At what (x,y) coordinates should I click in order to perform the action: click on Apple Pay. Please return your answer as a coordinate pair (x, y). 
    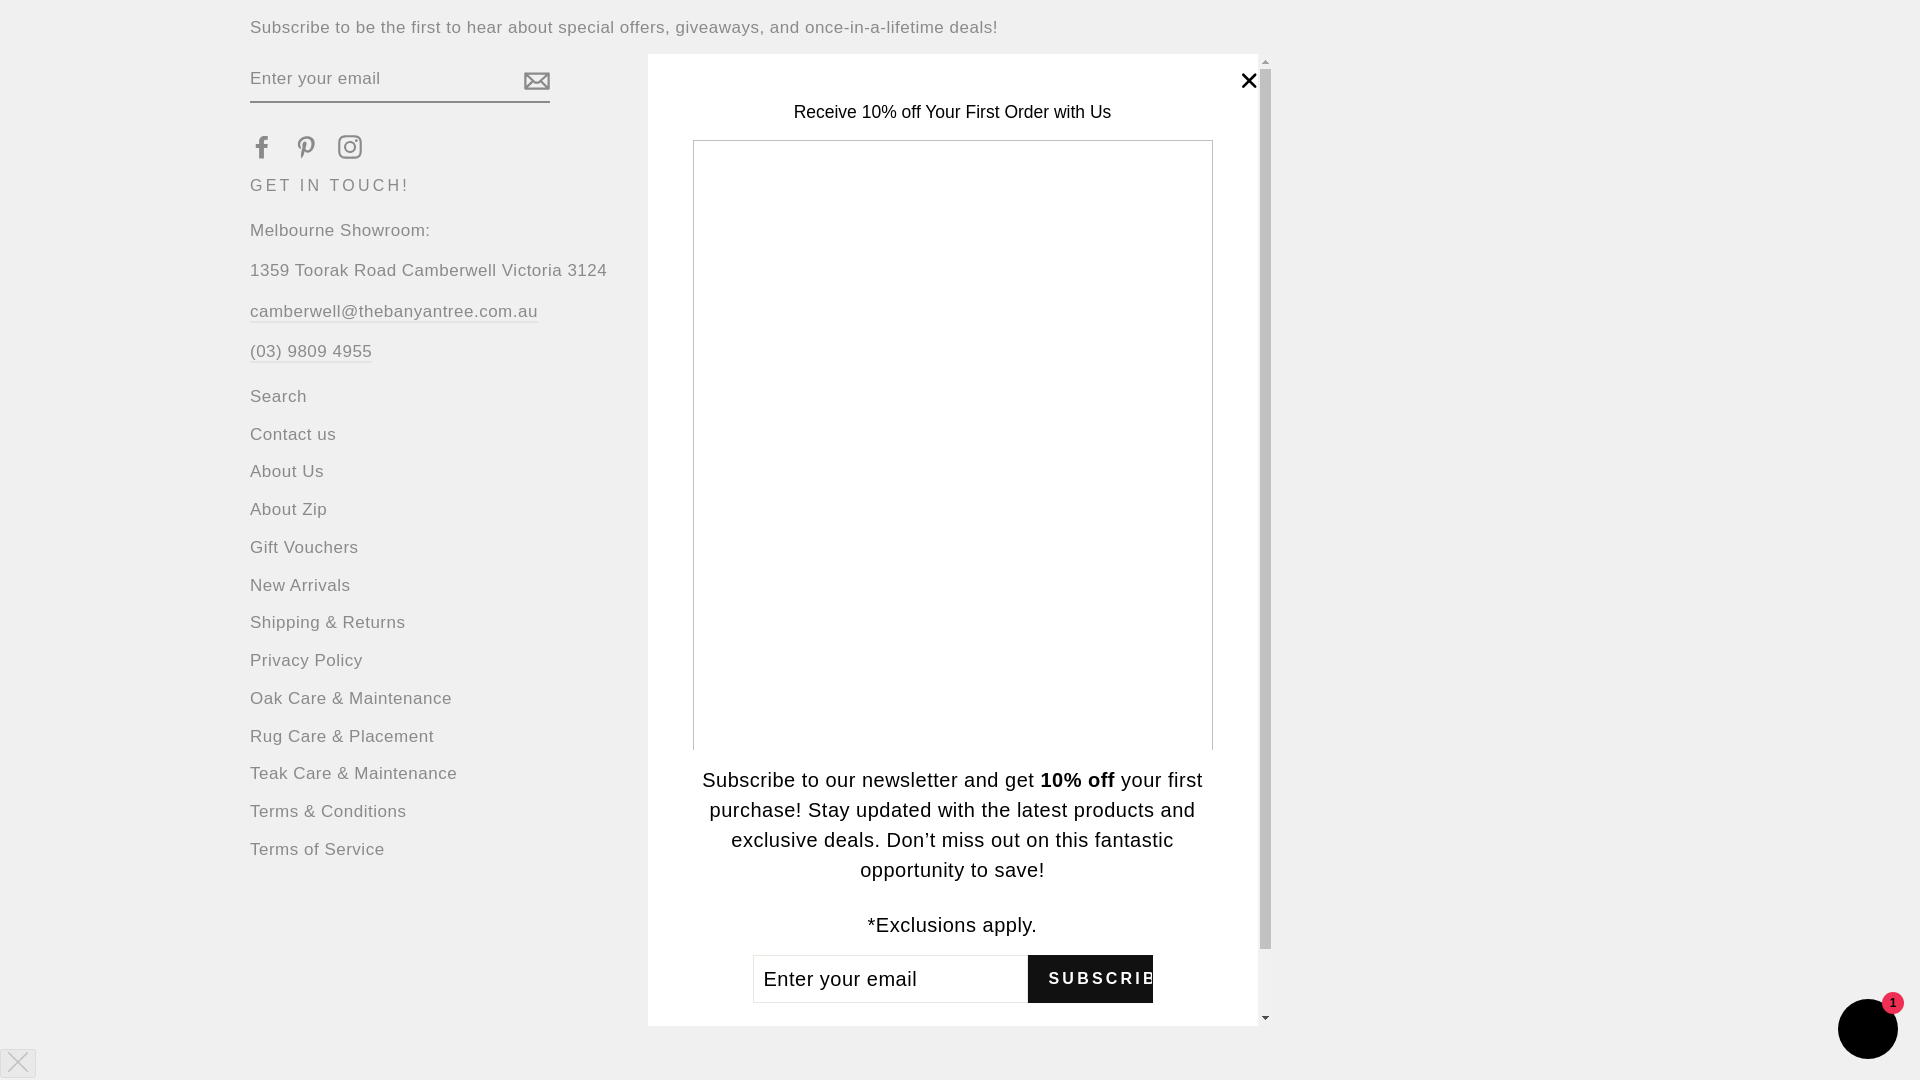
    Looking at the image, I should click on (770, 925).